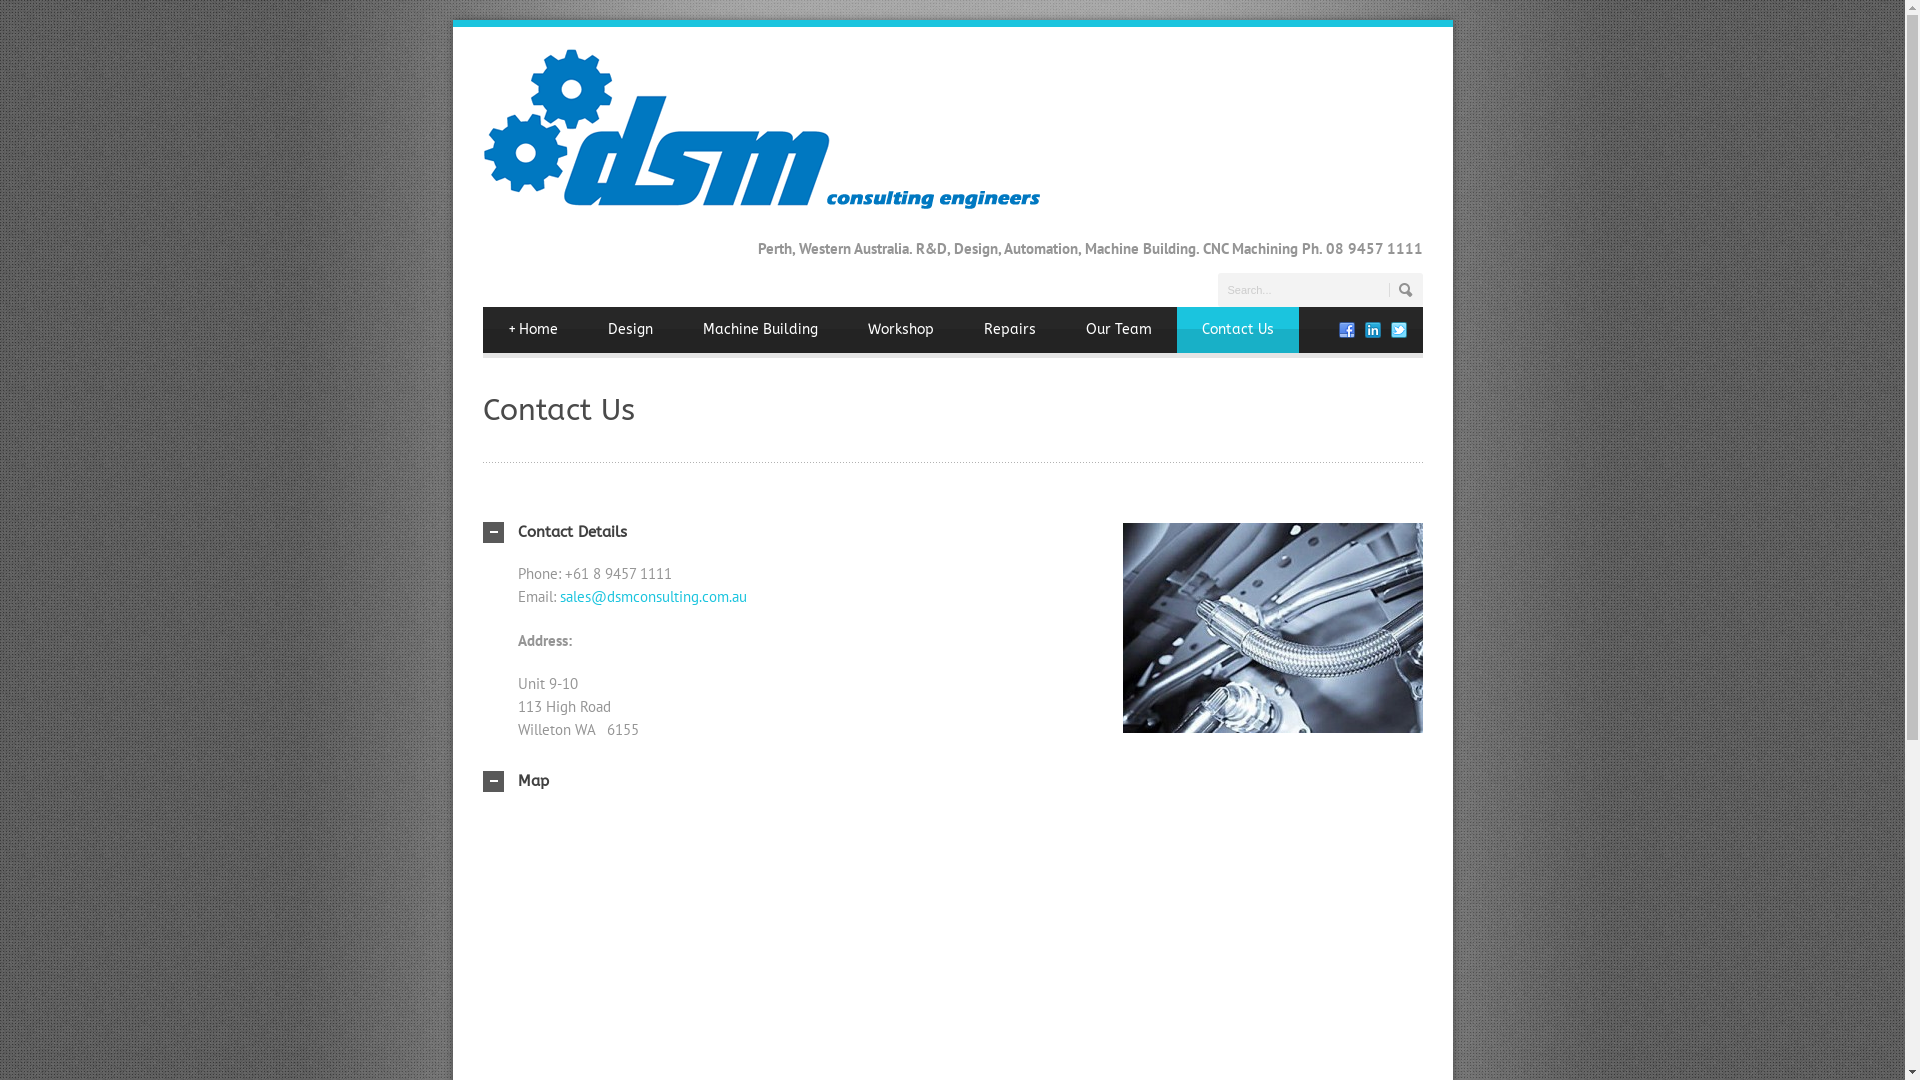  What do you see at coordinates (654, 596) in the screenshot?
I see `sales@dsmconsulting.com.au` at bounding box center [654, 596].